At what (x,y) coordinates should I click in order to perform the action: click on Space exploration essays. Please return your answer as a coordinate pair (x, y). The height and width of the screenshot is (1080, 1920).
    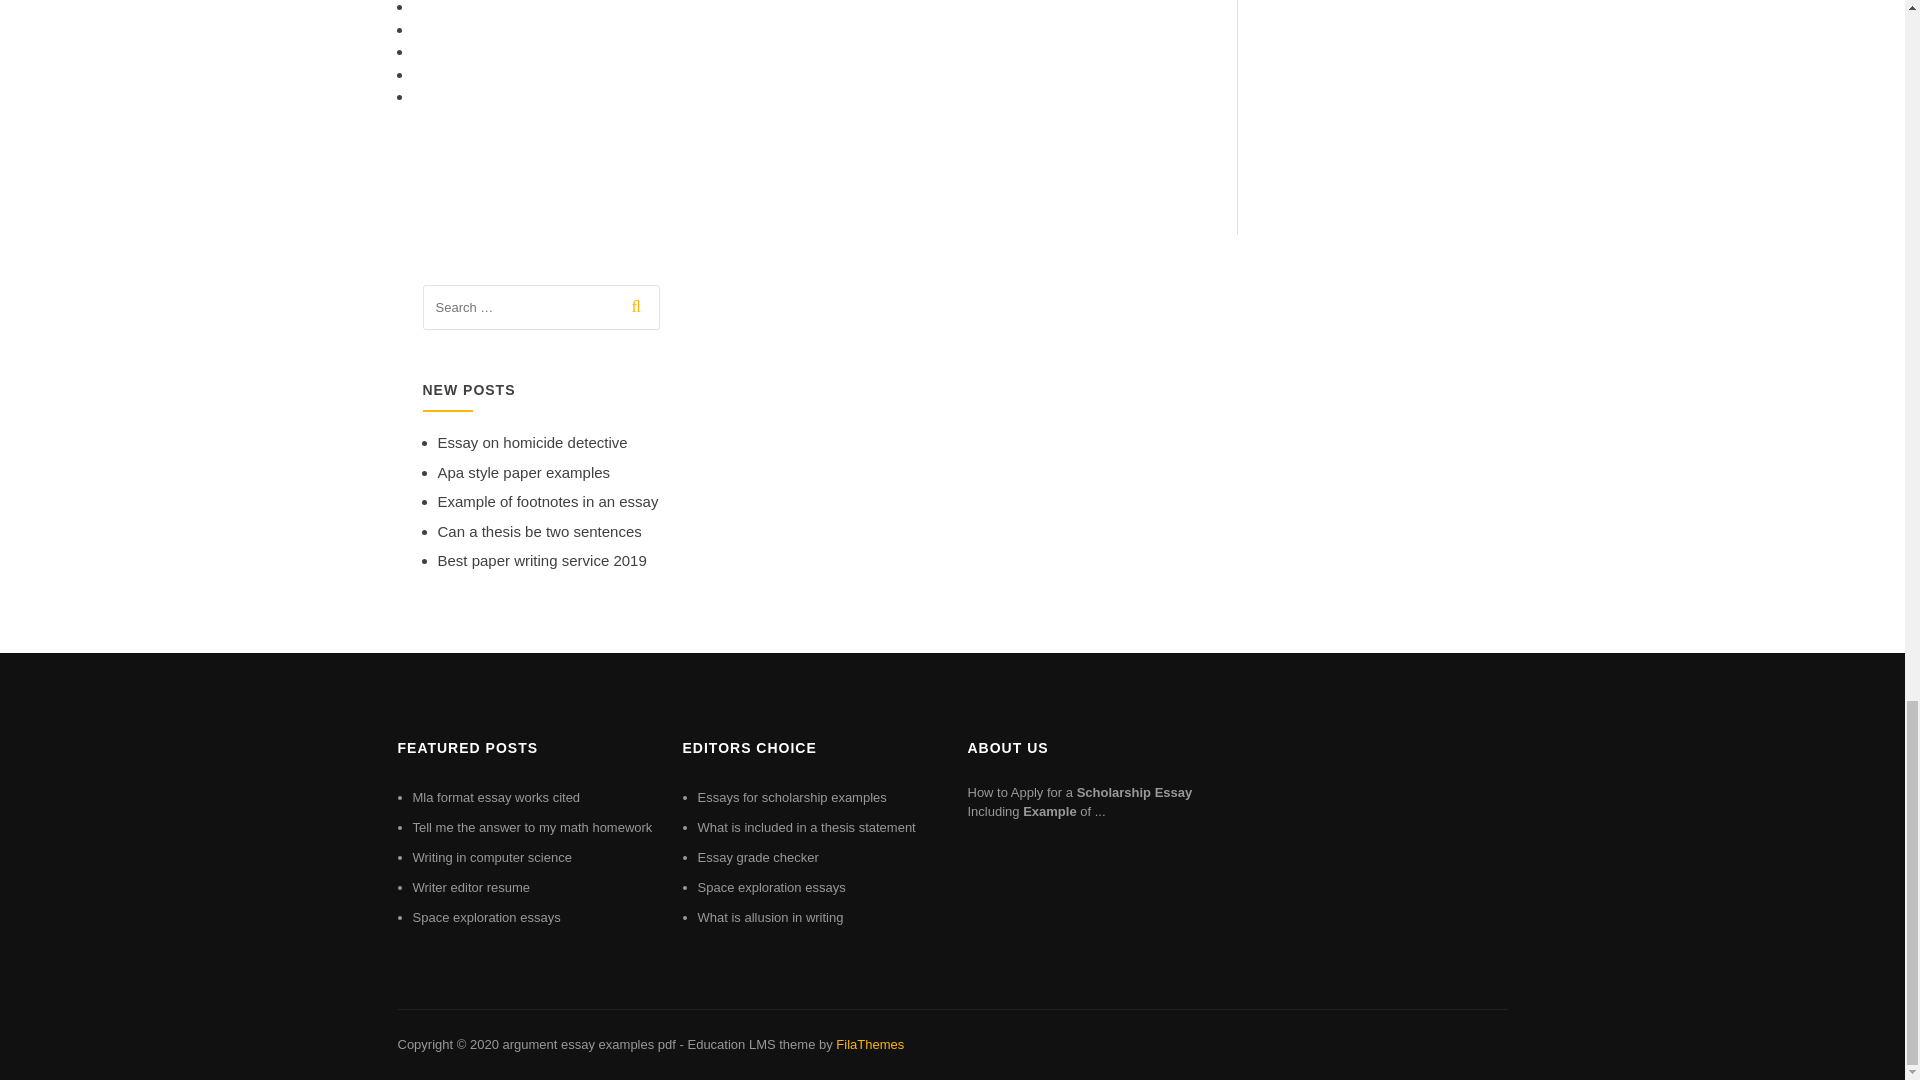
    Looking at the image, I should click on (486, 917).